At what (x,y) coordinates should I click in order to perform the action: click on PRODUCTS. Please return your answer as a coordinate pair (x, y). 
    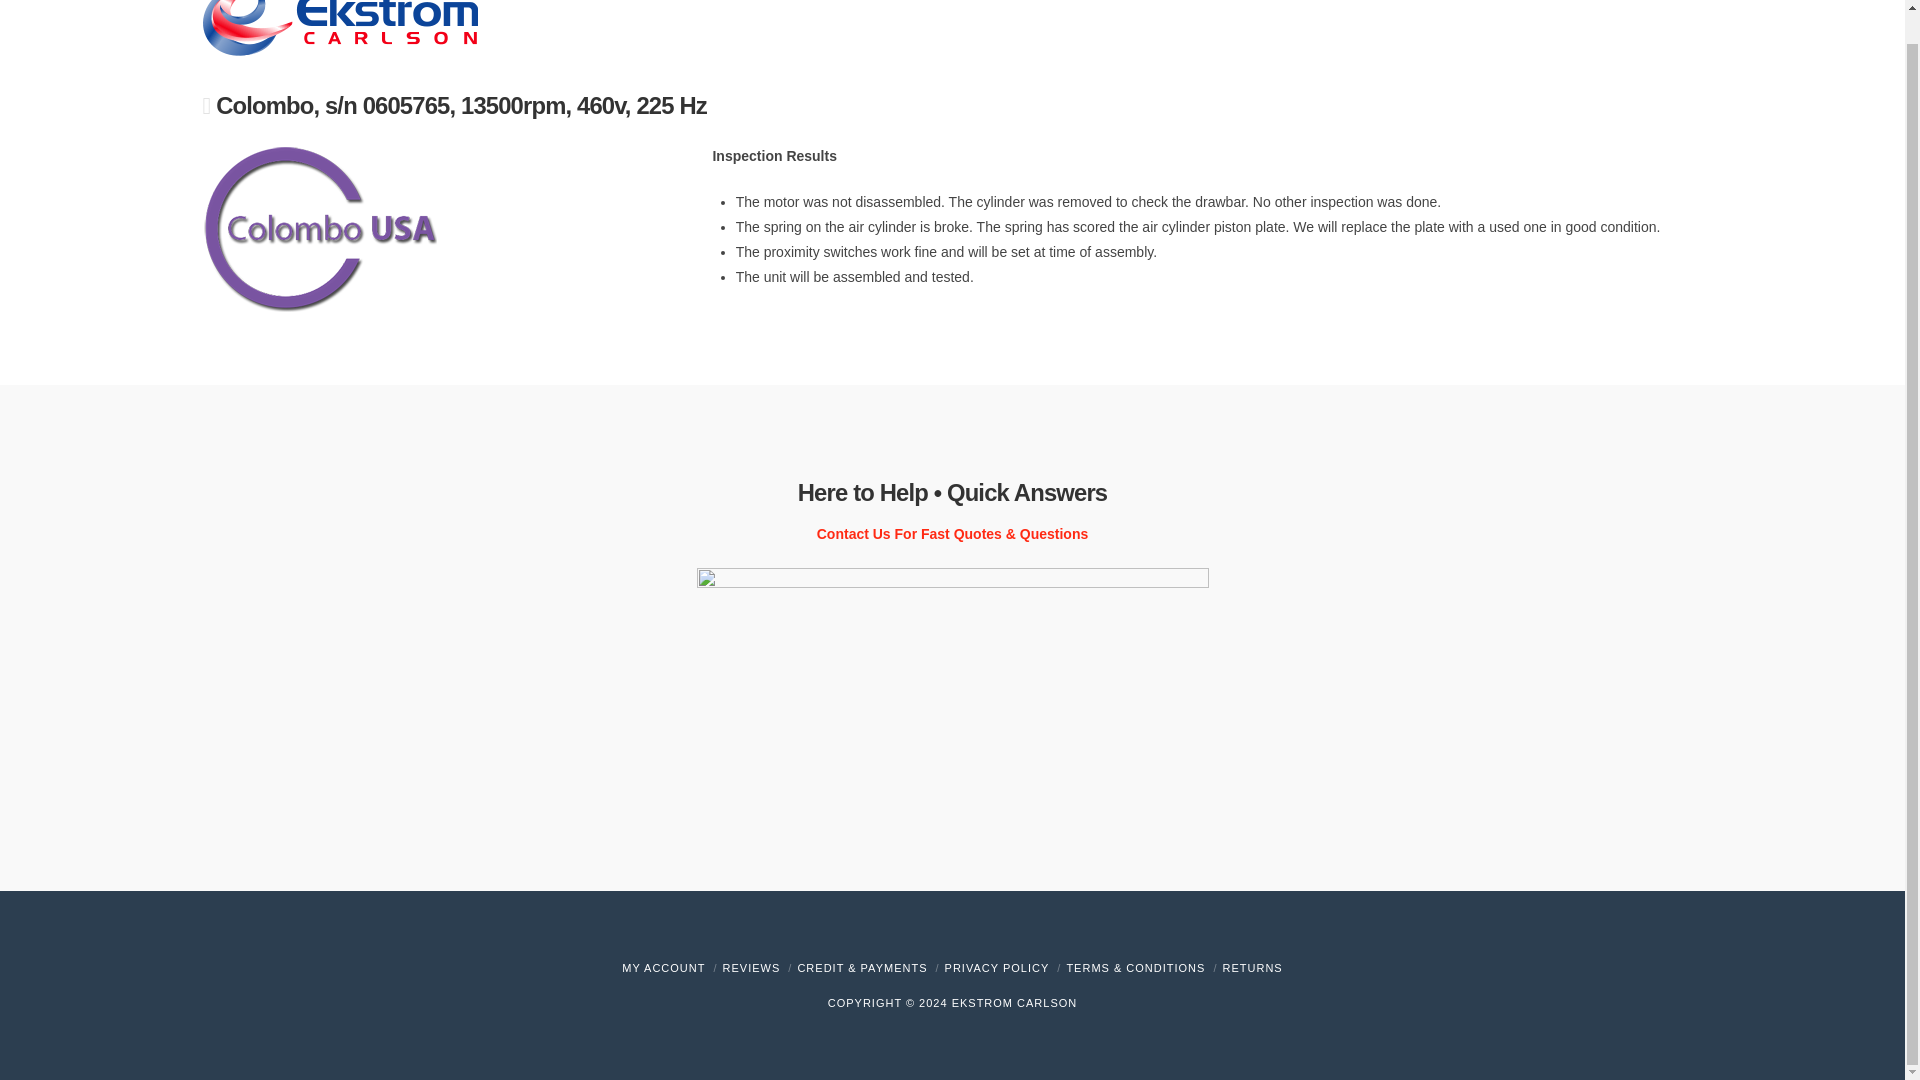
    Looking at the image, I should click on (816, 27).